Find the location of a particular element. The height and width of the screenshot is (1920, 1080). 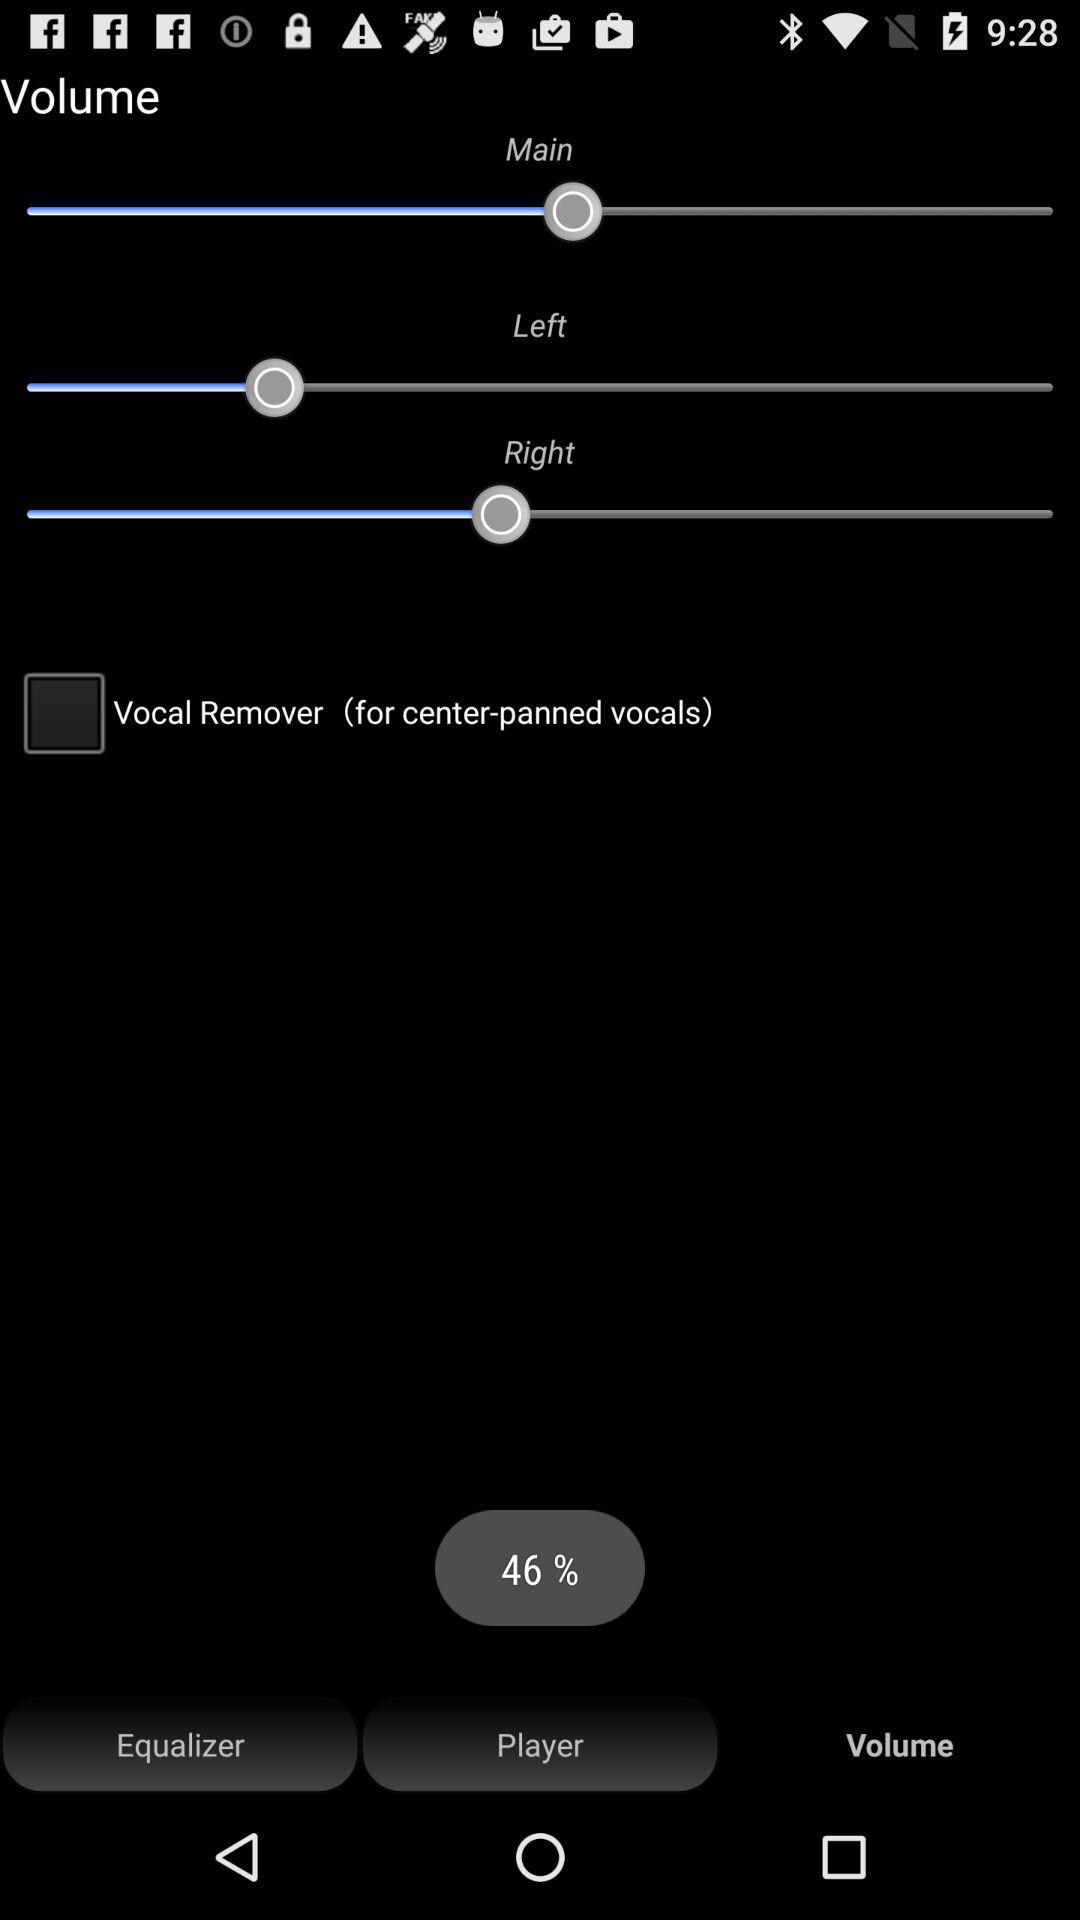

click the vocal remover for at the center is located at coordinates (372, 711).